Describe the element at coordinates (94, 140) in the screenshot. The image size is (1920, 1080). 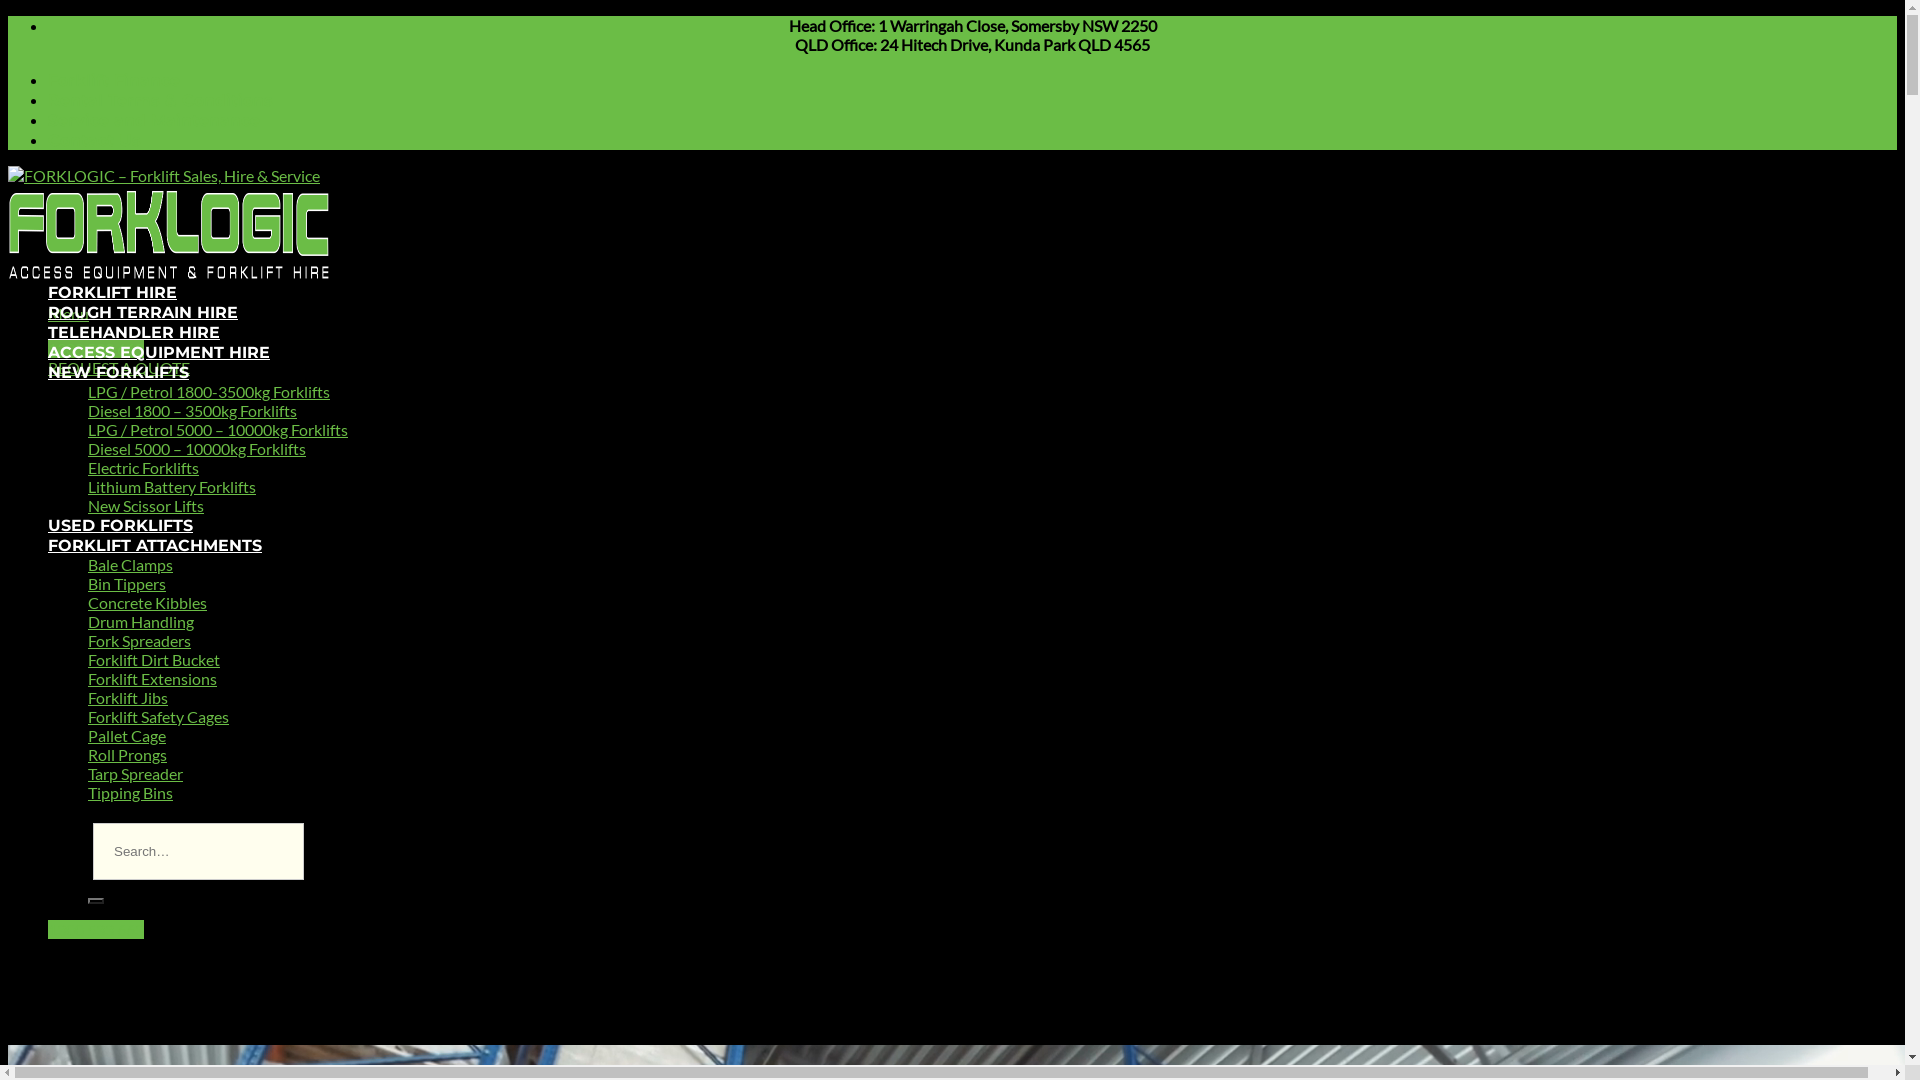
I see `Contact Us` at that location.